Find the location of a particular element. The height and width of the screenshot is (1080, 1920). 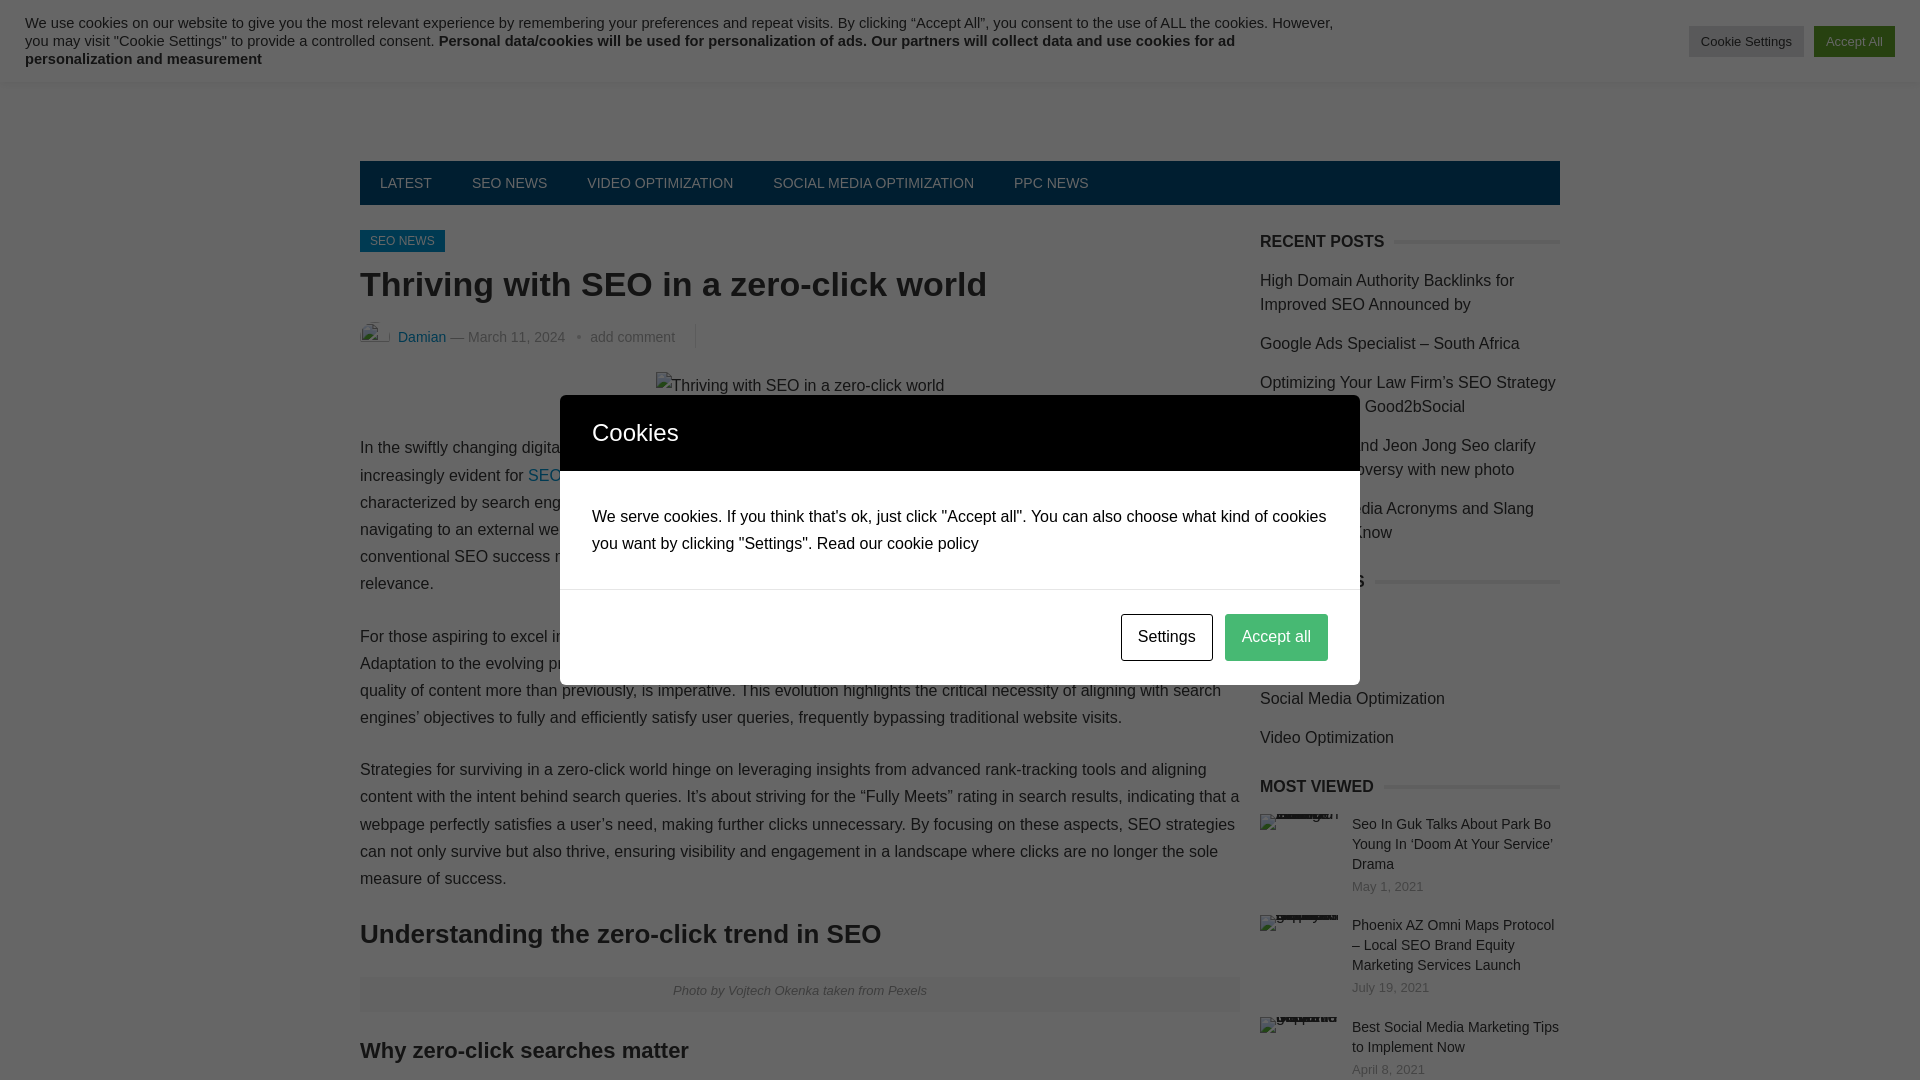

Disclaimer is located at coordinates (730, 20).